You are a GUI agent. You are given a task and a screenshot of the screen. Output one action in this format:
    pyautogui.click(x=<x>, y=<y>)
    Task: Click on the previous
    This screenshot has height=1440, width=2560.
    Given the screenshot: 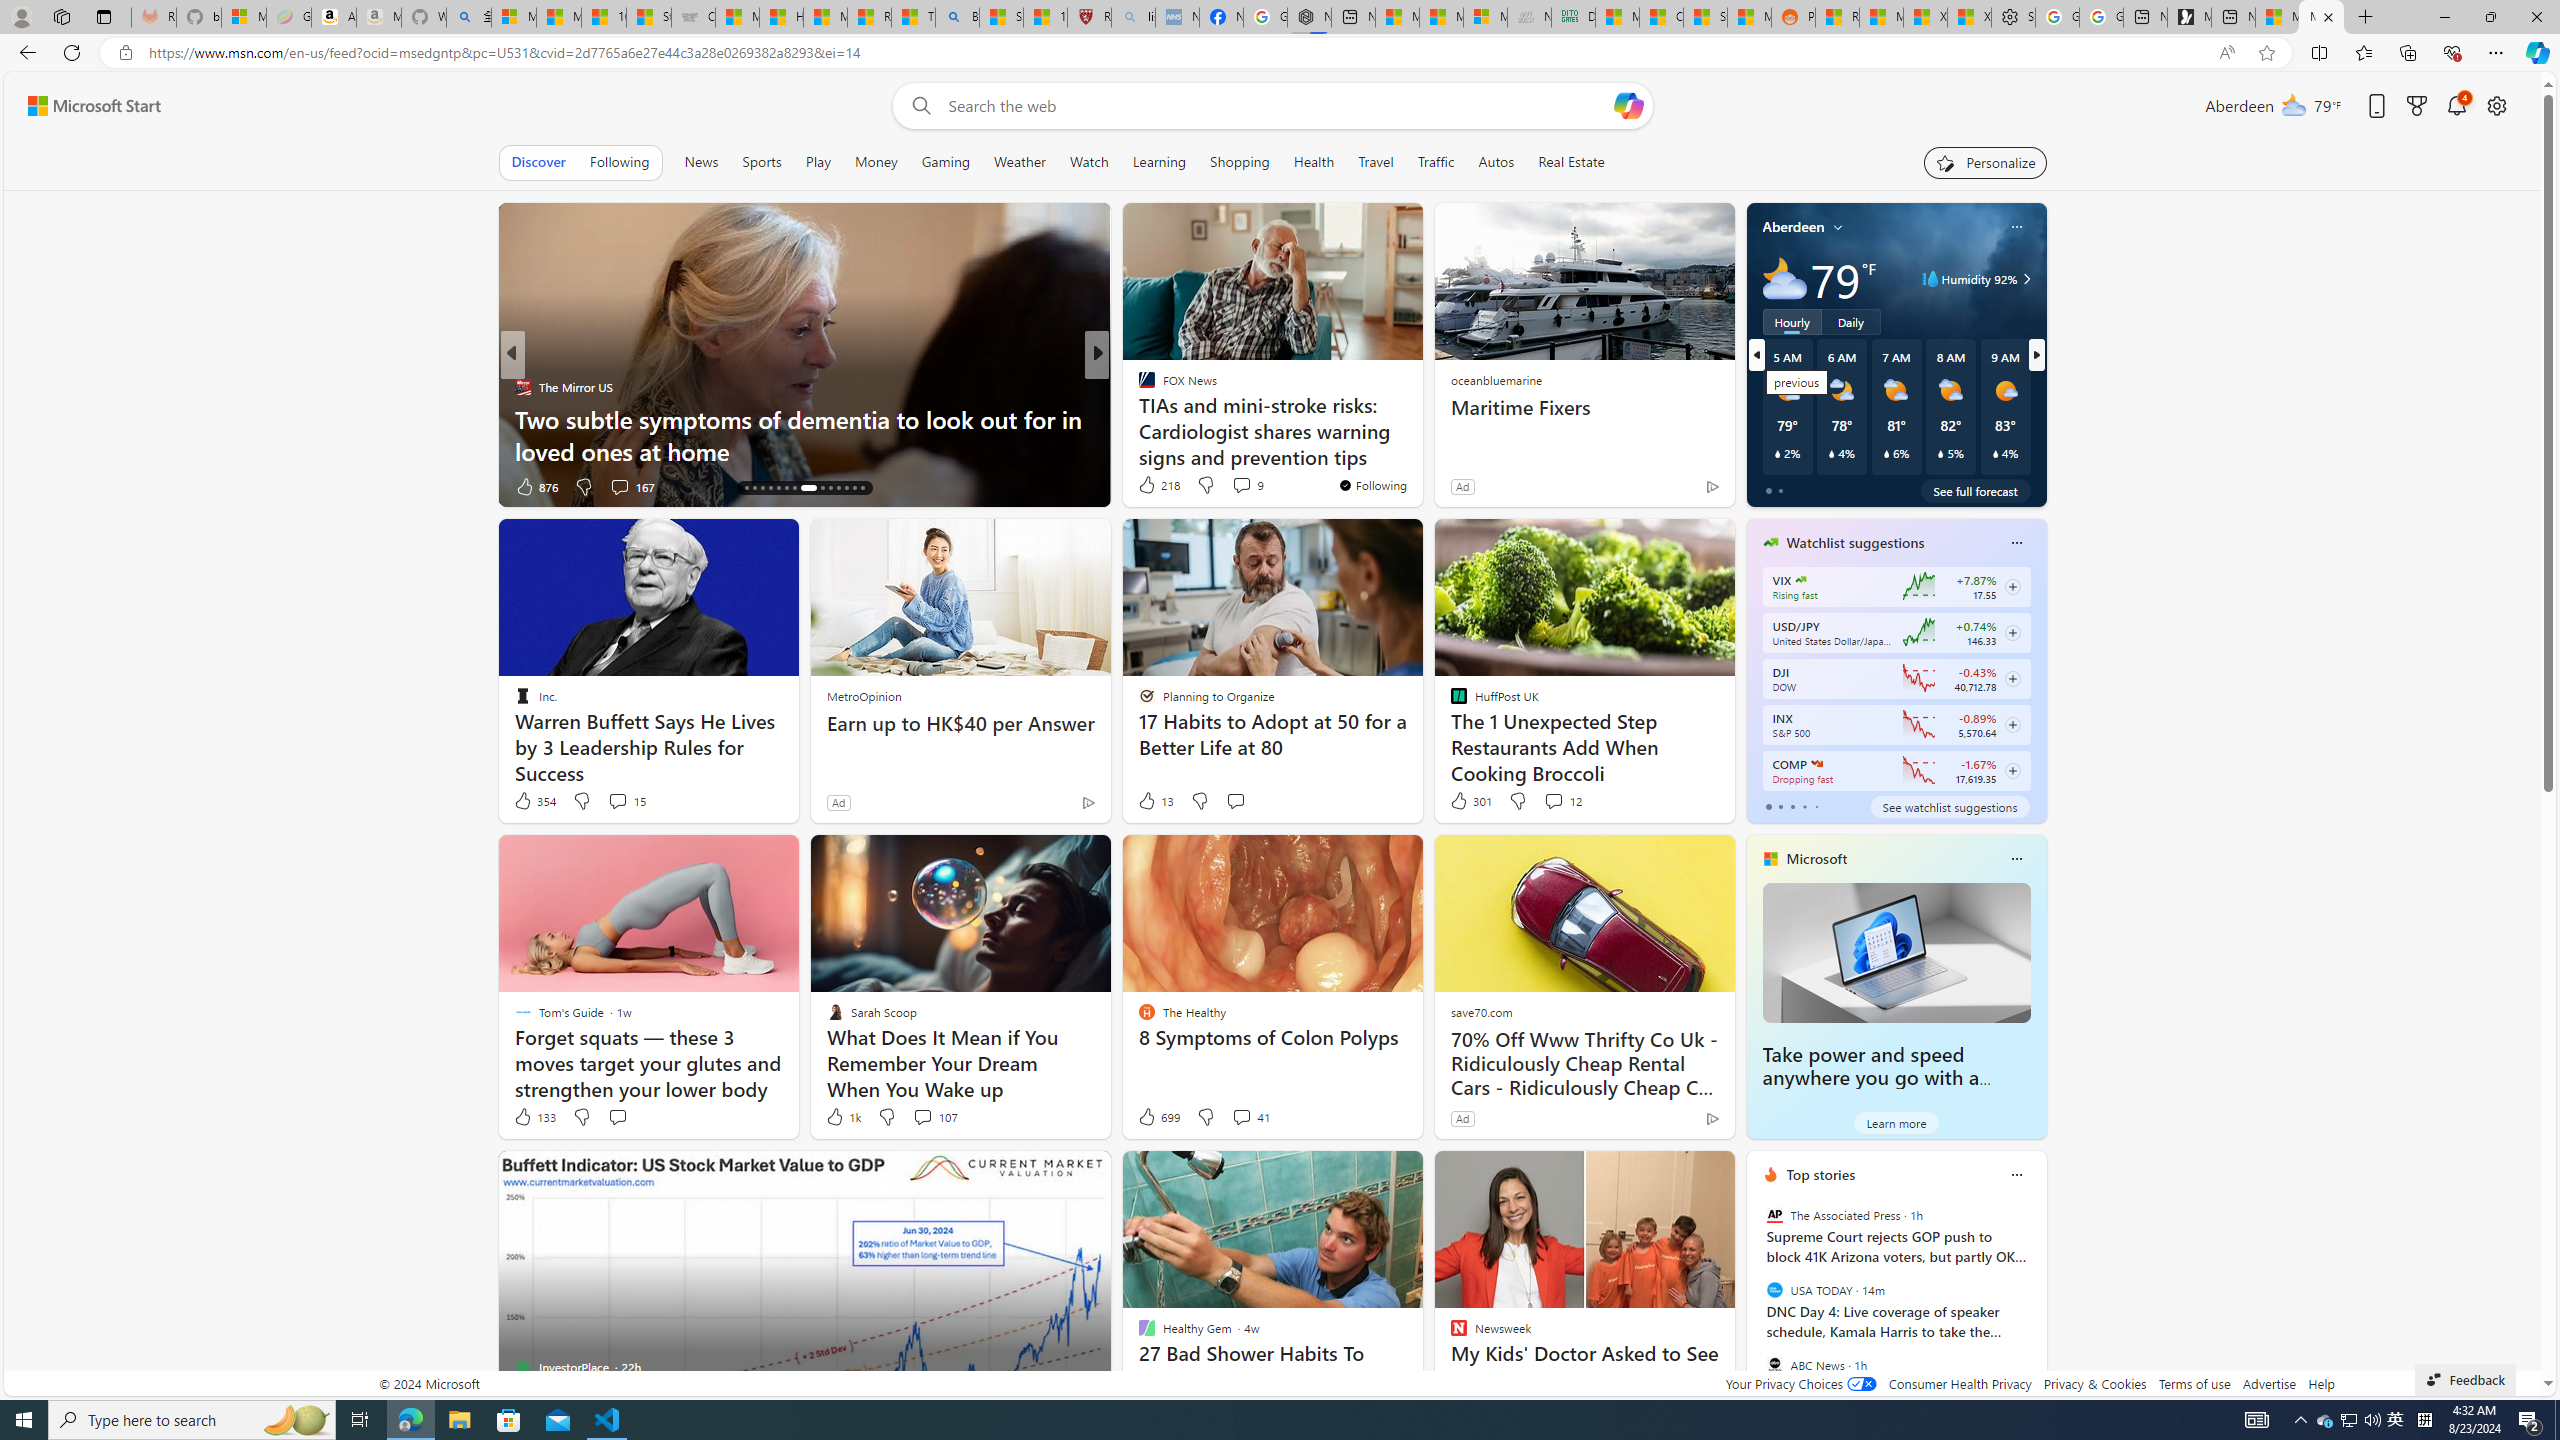 What is the action you would take?
    pyautogui.click(x=1756, y=1303)
    